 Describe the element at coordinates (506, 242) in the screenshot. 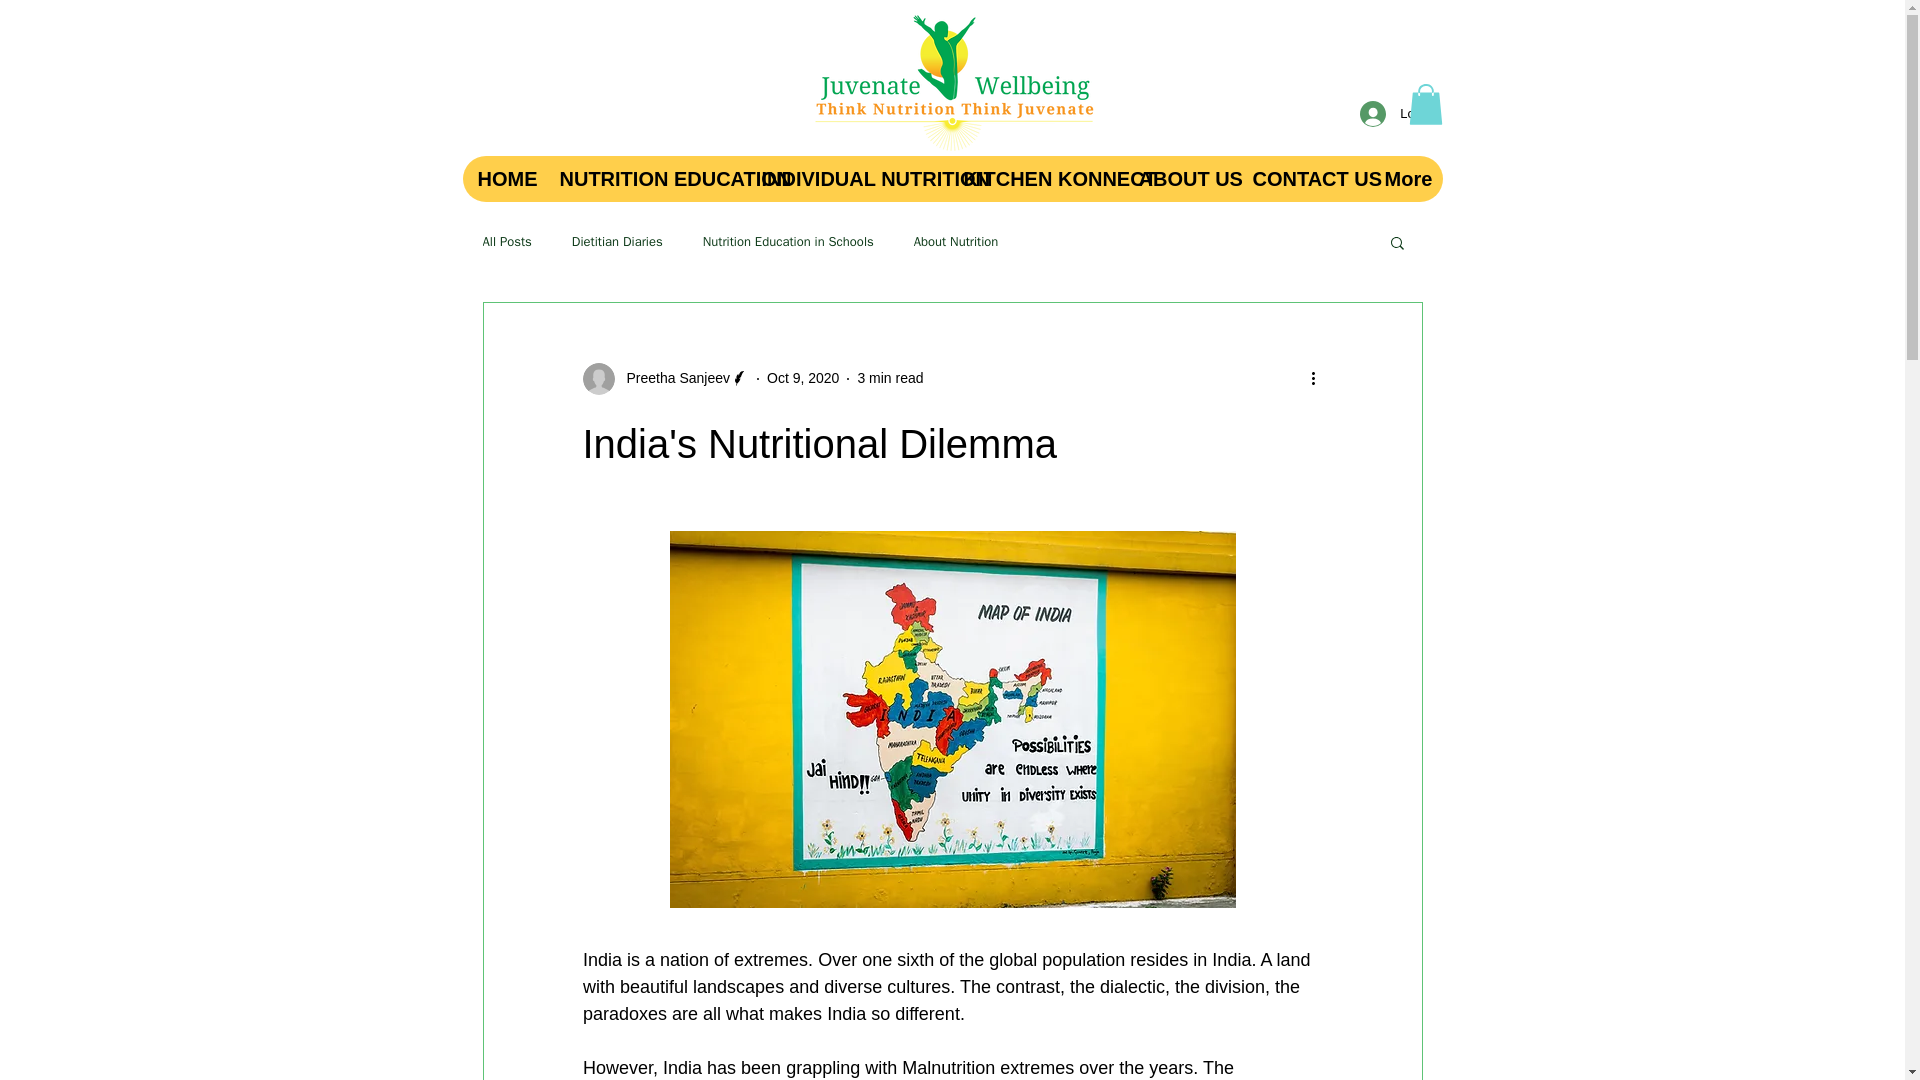

I see `All Posts` at that location.